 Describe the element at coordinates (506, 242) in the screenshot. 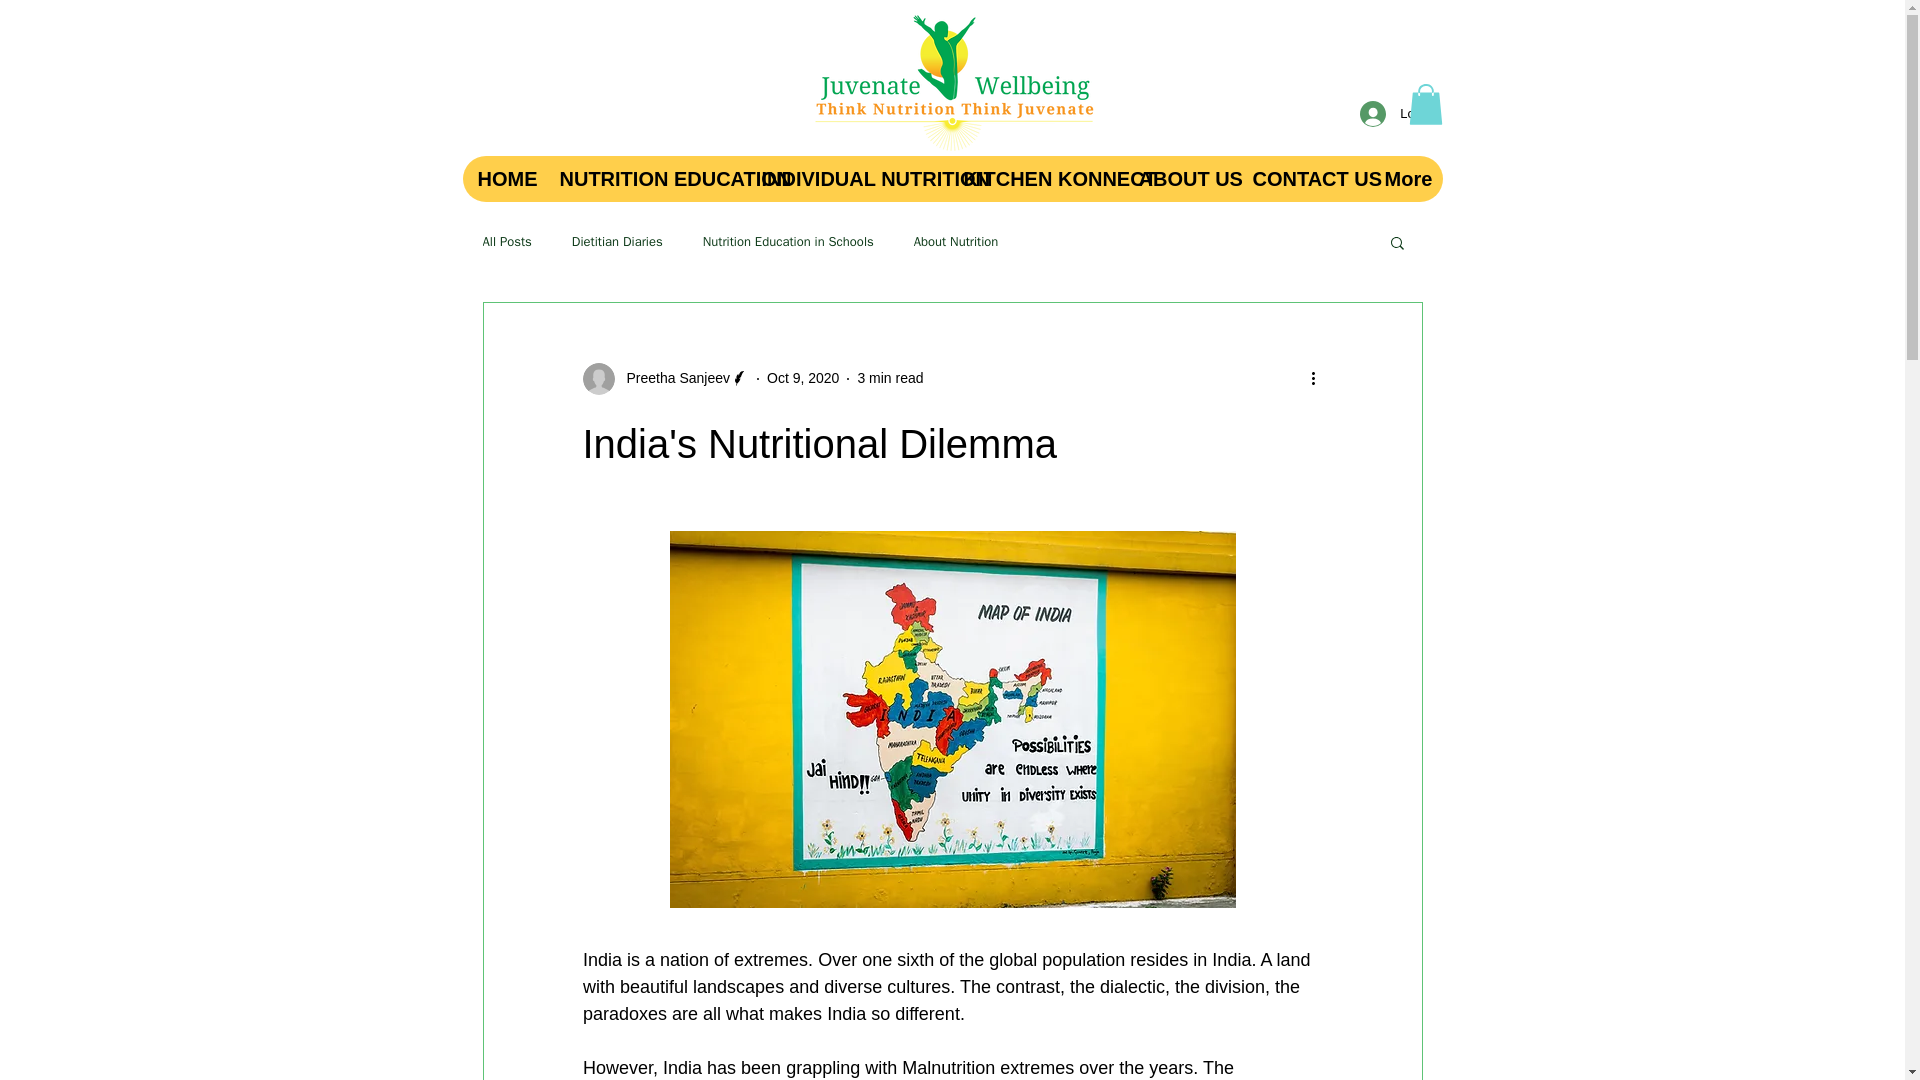

I see `All Posts` at that location.